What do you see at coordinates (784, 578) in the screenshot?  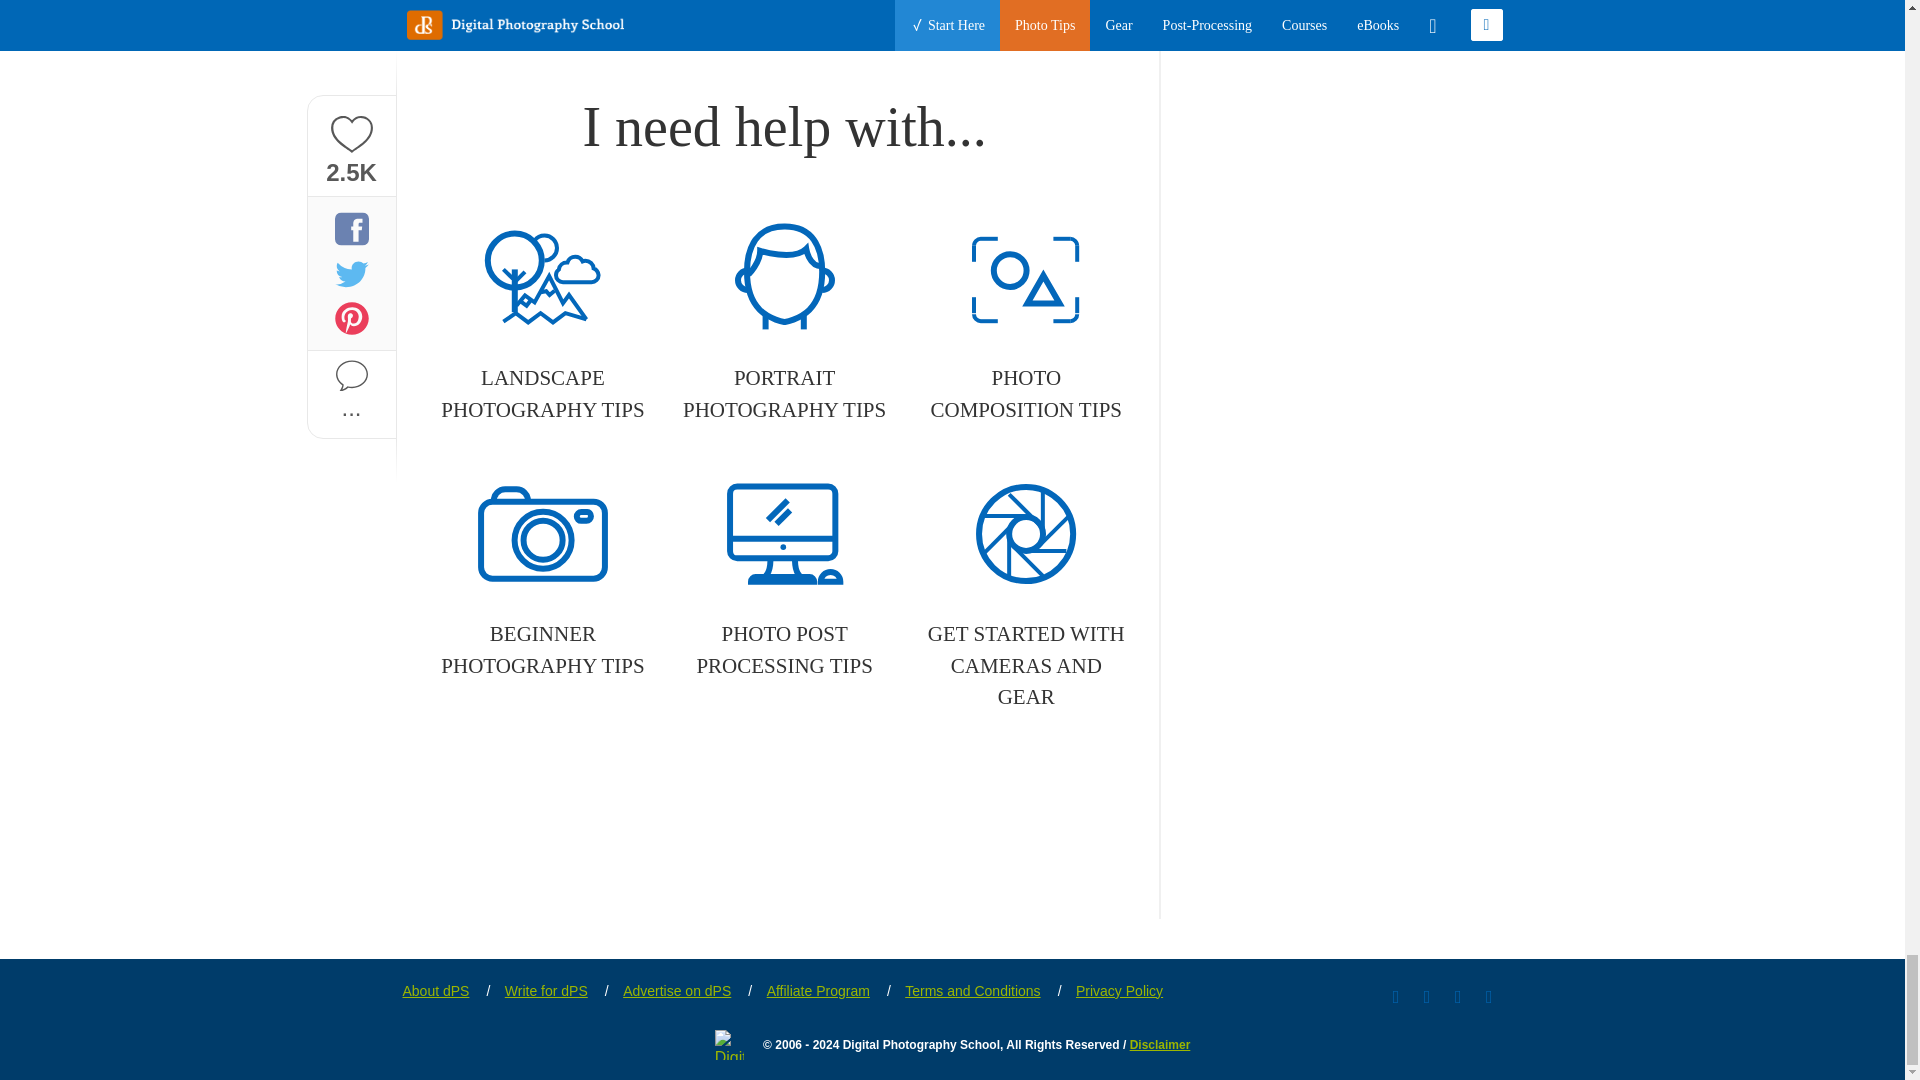 I see `Photo Post Processing Tips` at bounding box center [784, 578].